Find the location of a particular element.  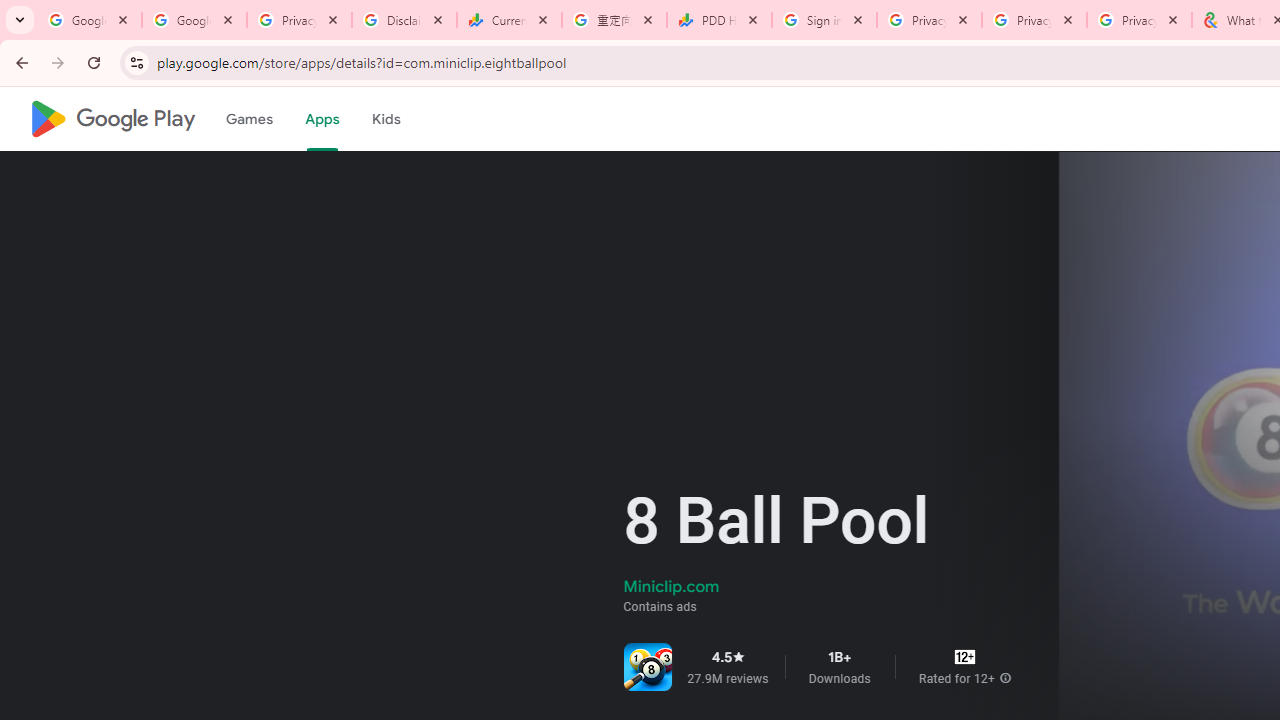

PDD Holdings Inc - ADR (PDD) Price & News - Google Finance is located at coordinates (718, 20).